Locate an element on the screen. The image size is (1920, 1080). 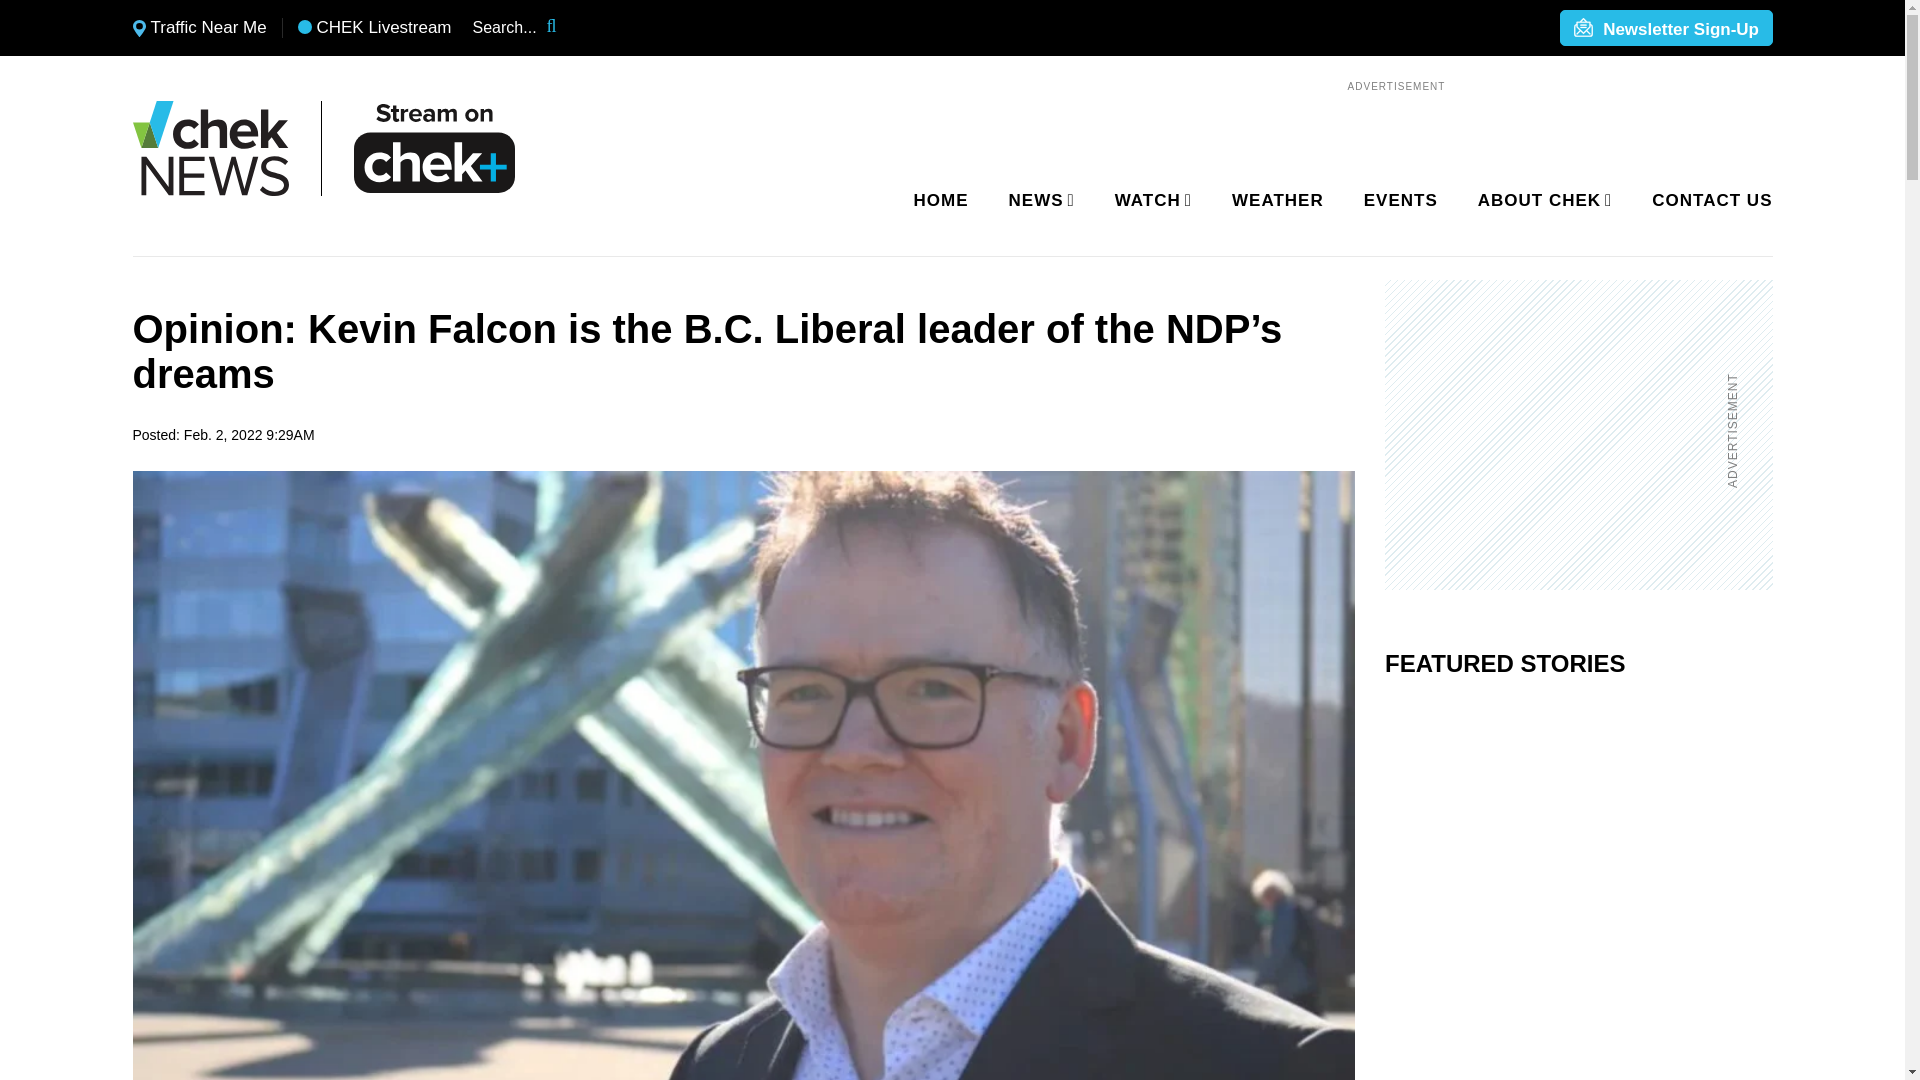
HOME is located at coordinates (941, 201).